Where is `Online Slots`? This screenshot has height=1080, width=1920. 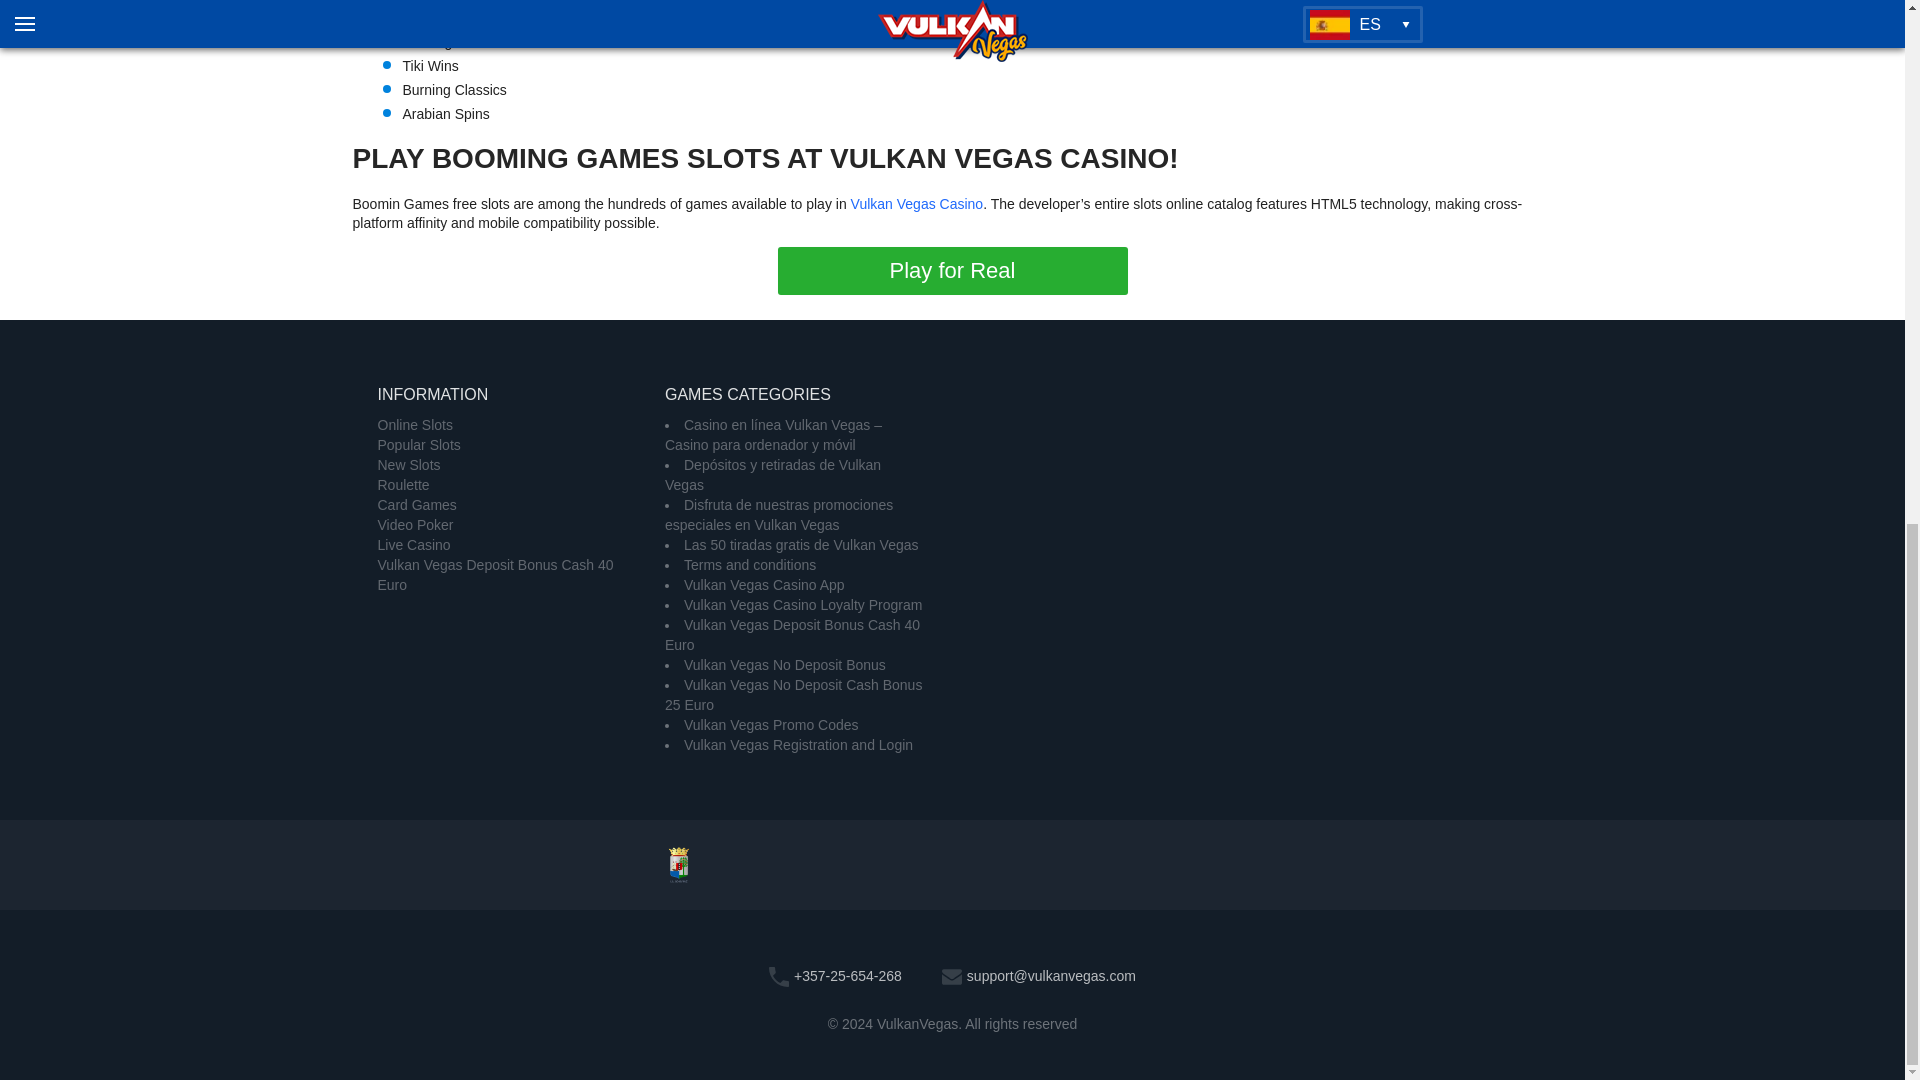 Online Slots is located at coordinates (416, 424).